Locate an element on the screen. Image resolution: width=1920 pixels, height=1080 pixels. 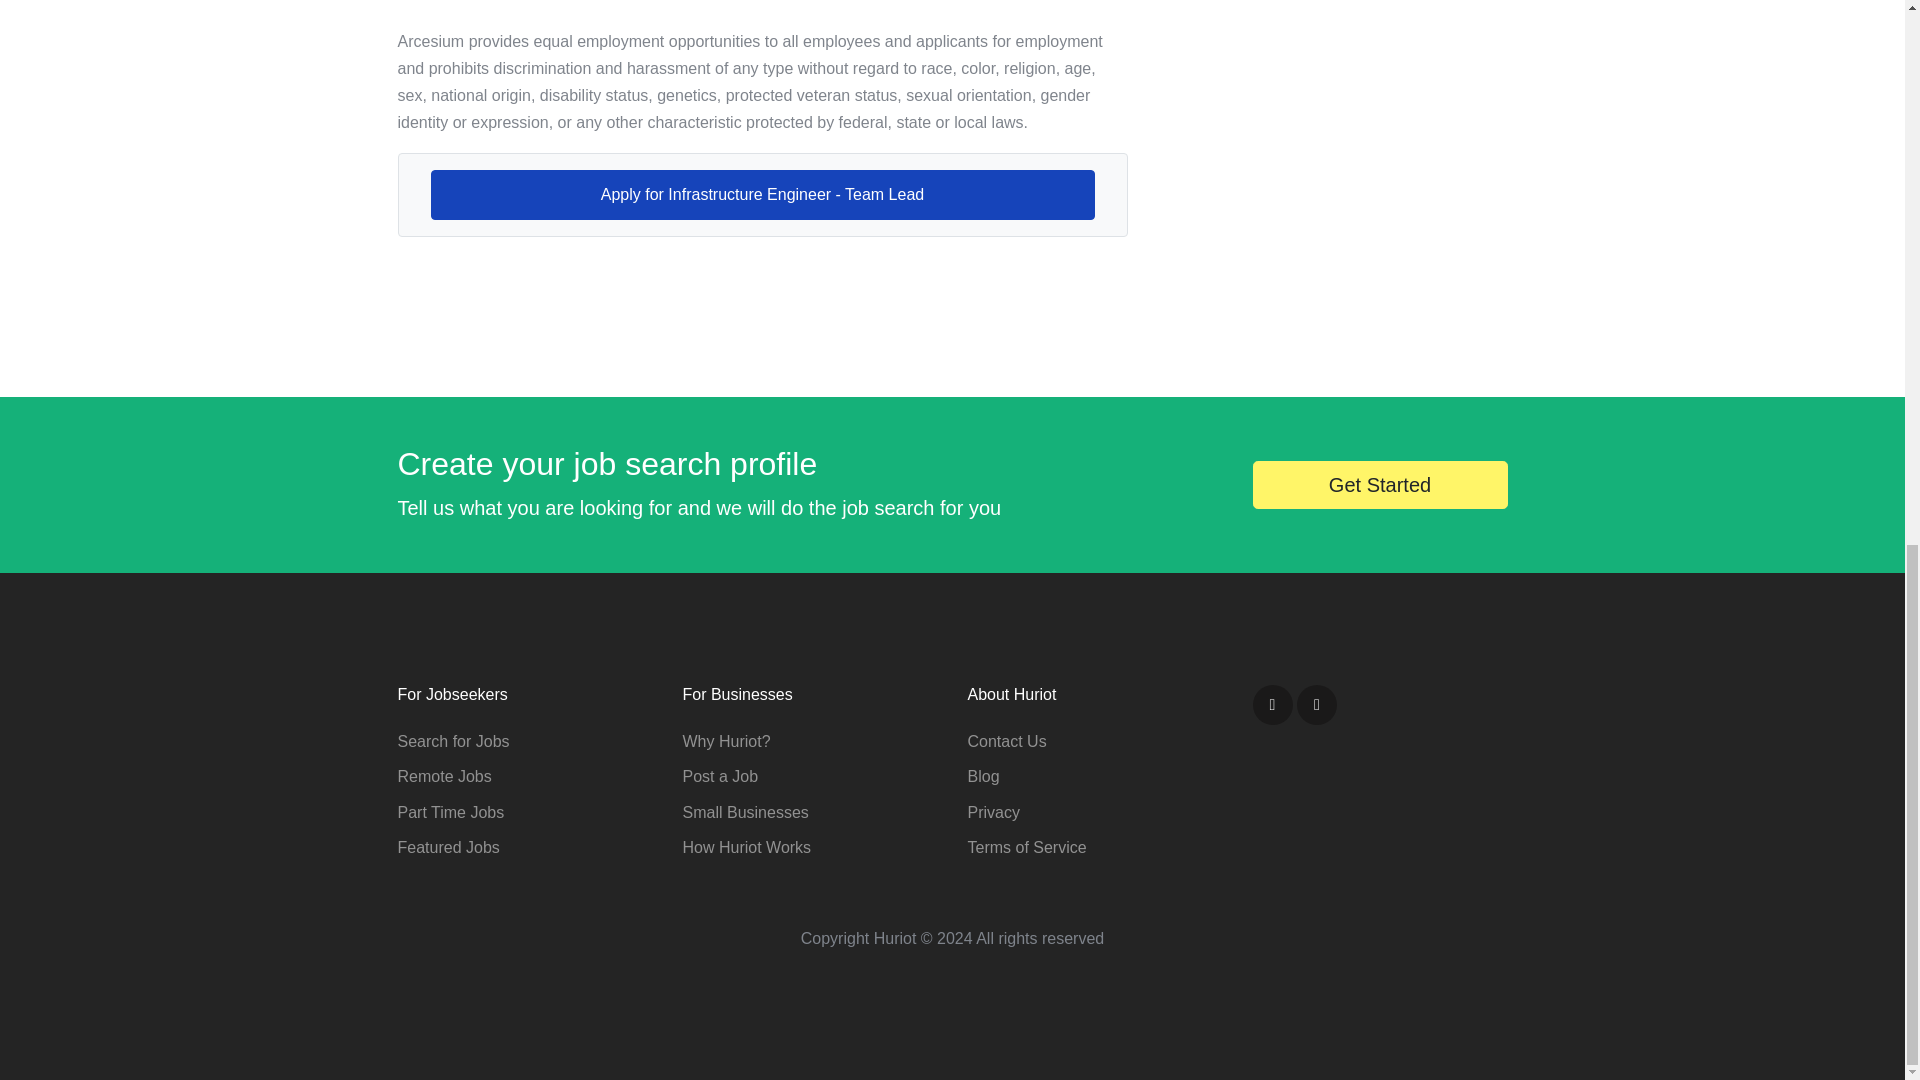
Remote Jobs is located at coordinates (444, 776).